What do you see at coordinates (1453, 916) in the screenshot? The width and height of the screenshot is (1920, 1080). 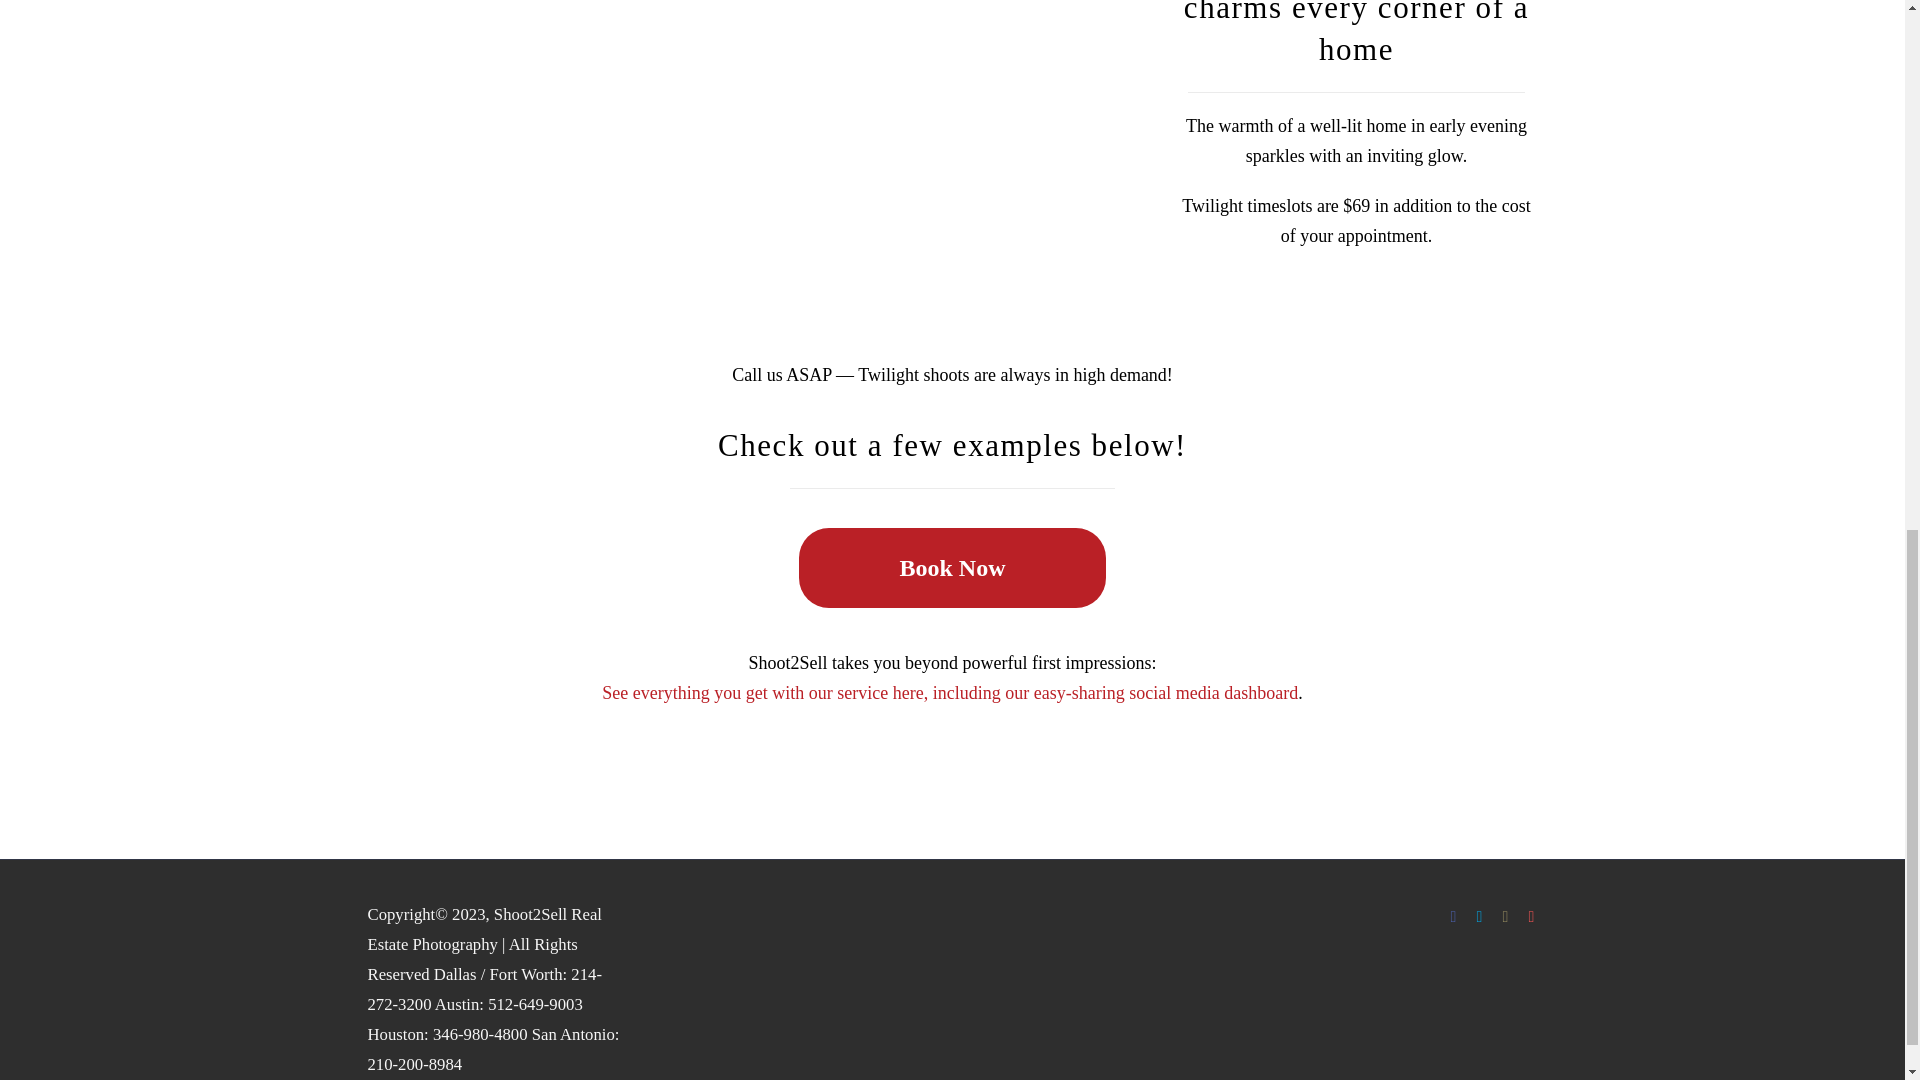 I see `Facebook` at bounding box center [1453, 916].